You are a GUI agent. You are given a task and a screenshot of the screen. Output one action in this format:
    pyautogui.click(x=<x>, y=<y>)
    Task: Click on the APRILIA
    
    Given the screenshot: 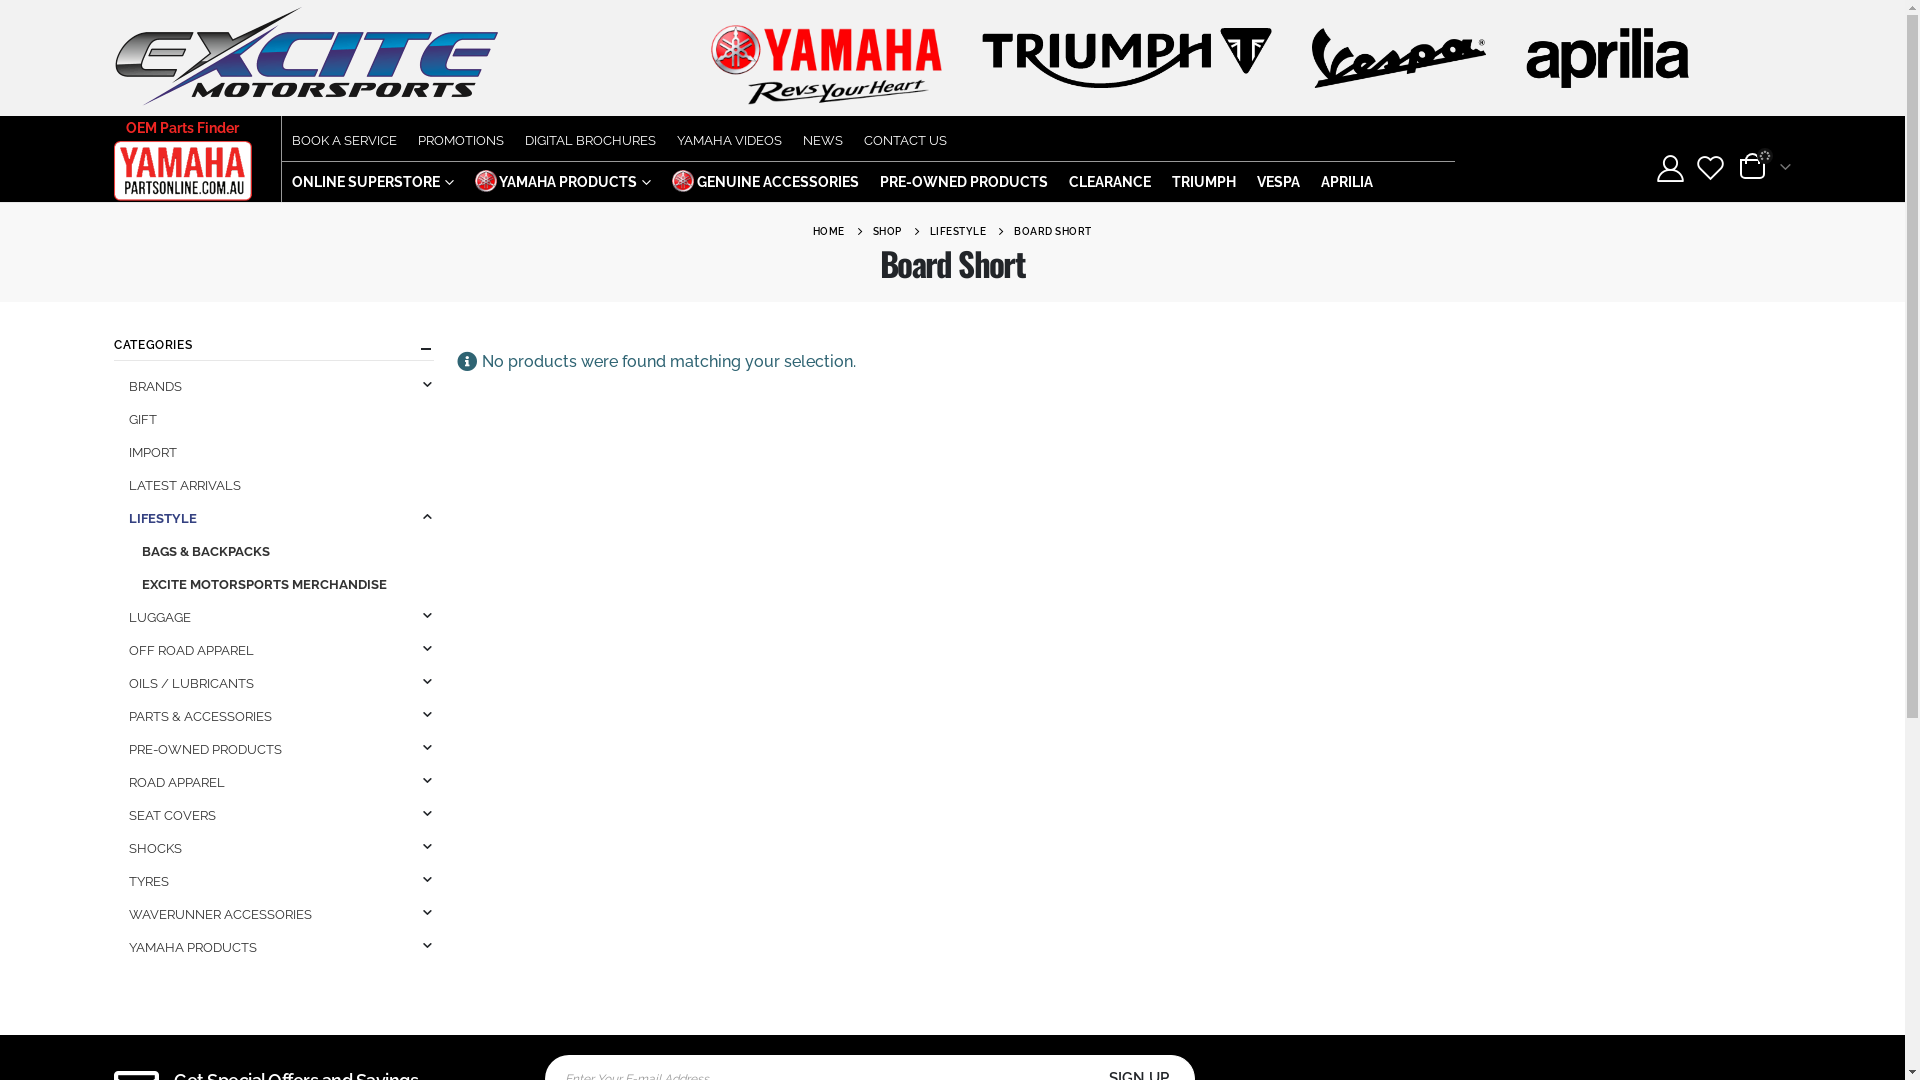 What is the action you would take?
    pyautogui.click(x=1347, y=182)
    